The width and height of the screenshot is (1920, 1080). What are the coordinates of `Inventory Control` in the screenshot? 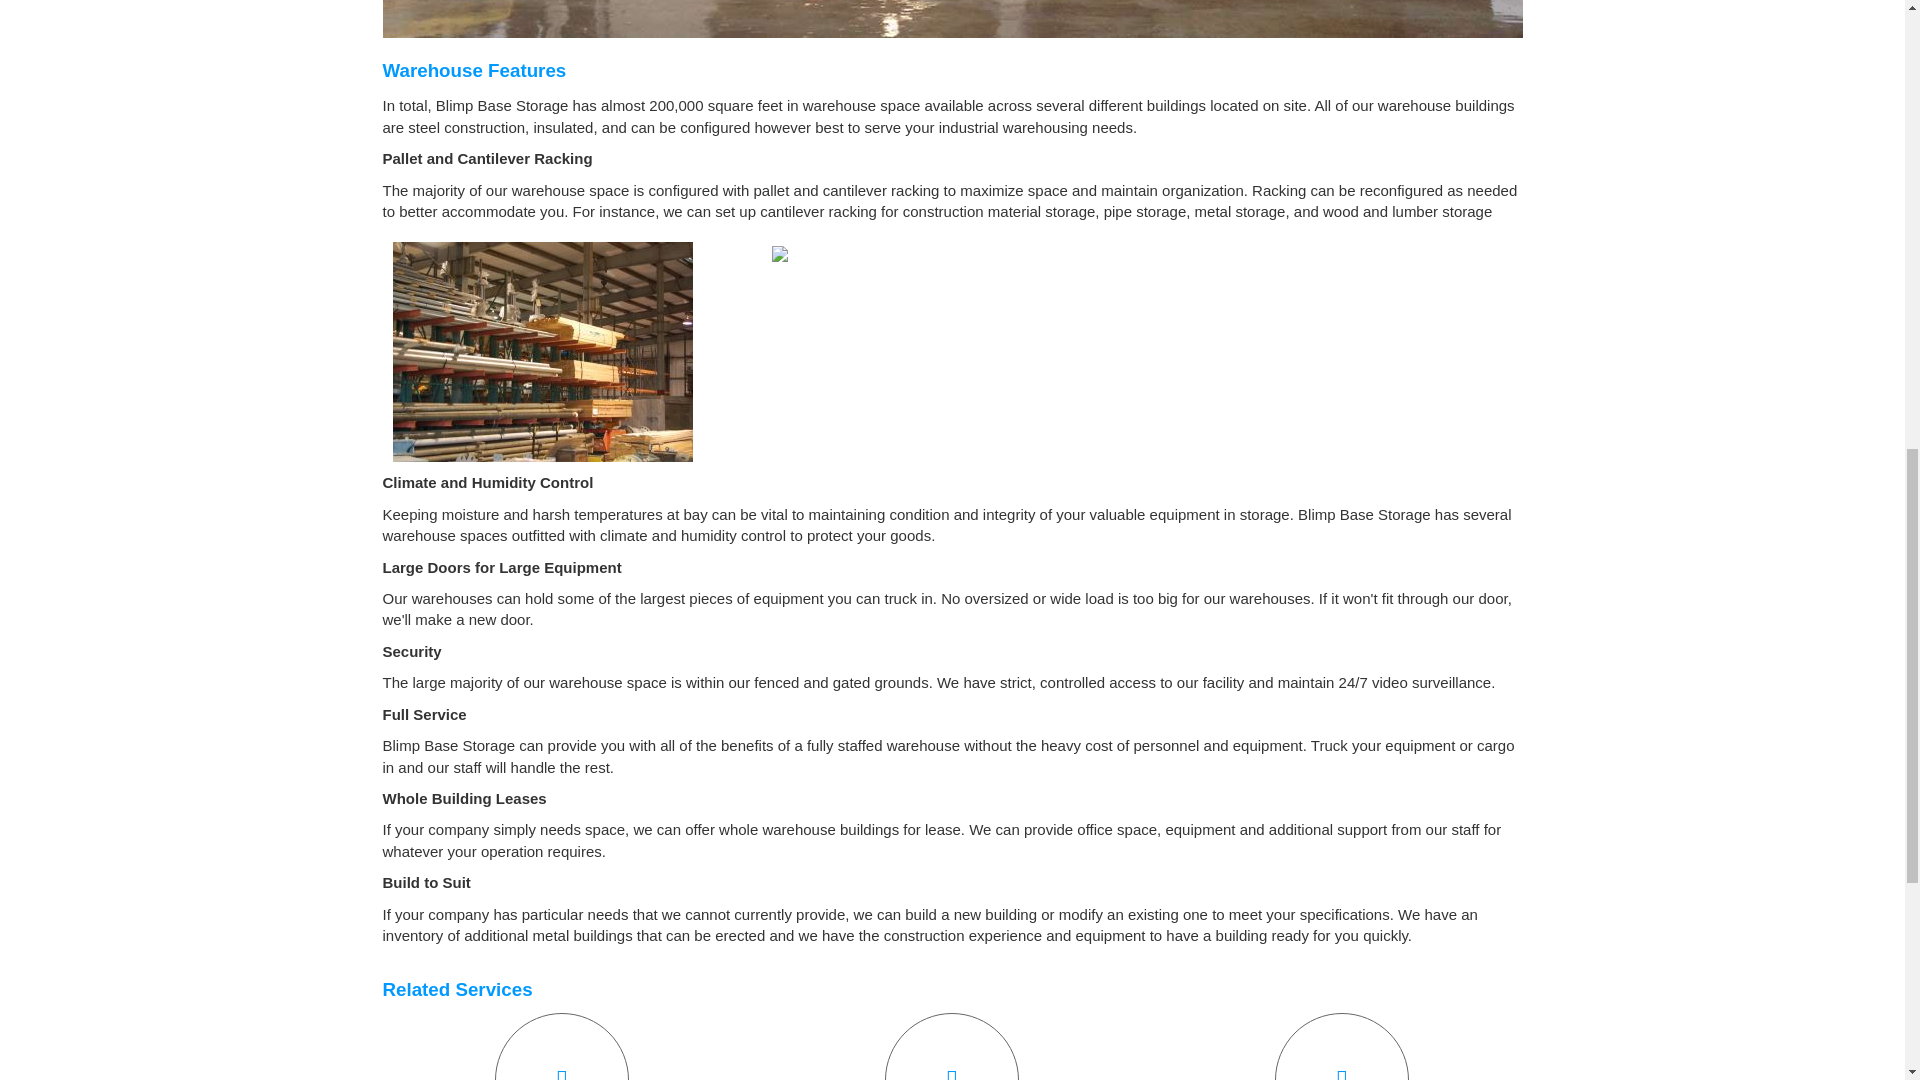 It's located at (952, 1046).